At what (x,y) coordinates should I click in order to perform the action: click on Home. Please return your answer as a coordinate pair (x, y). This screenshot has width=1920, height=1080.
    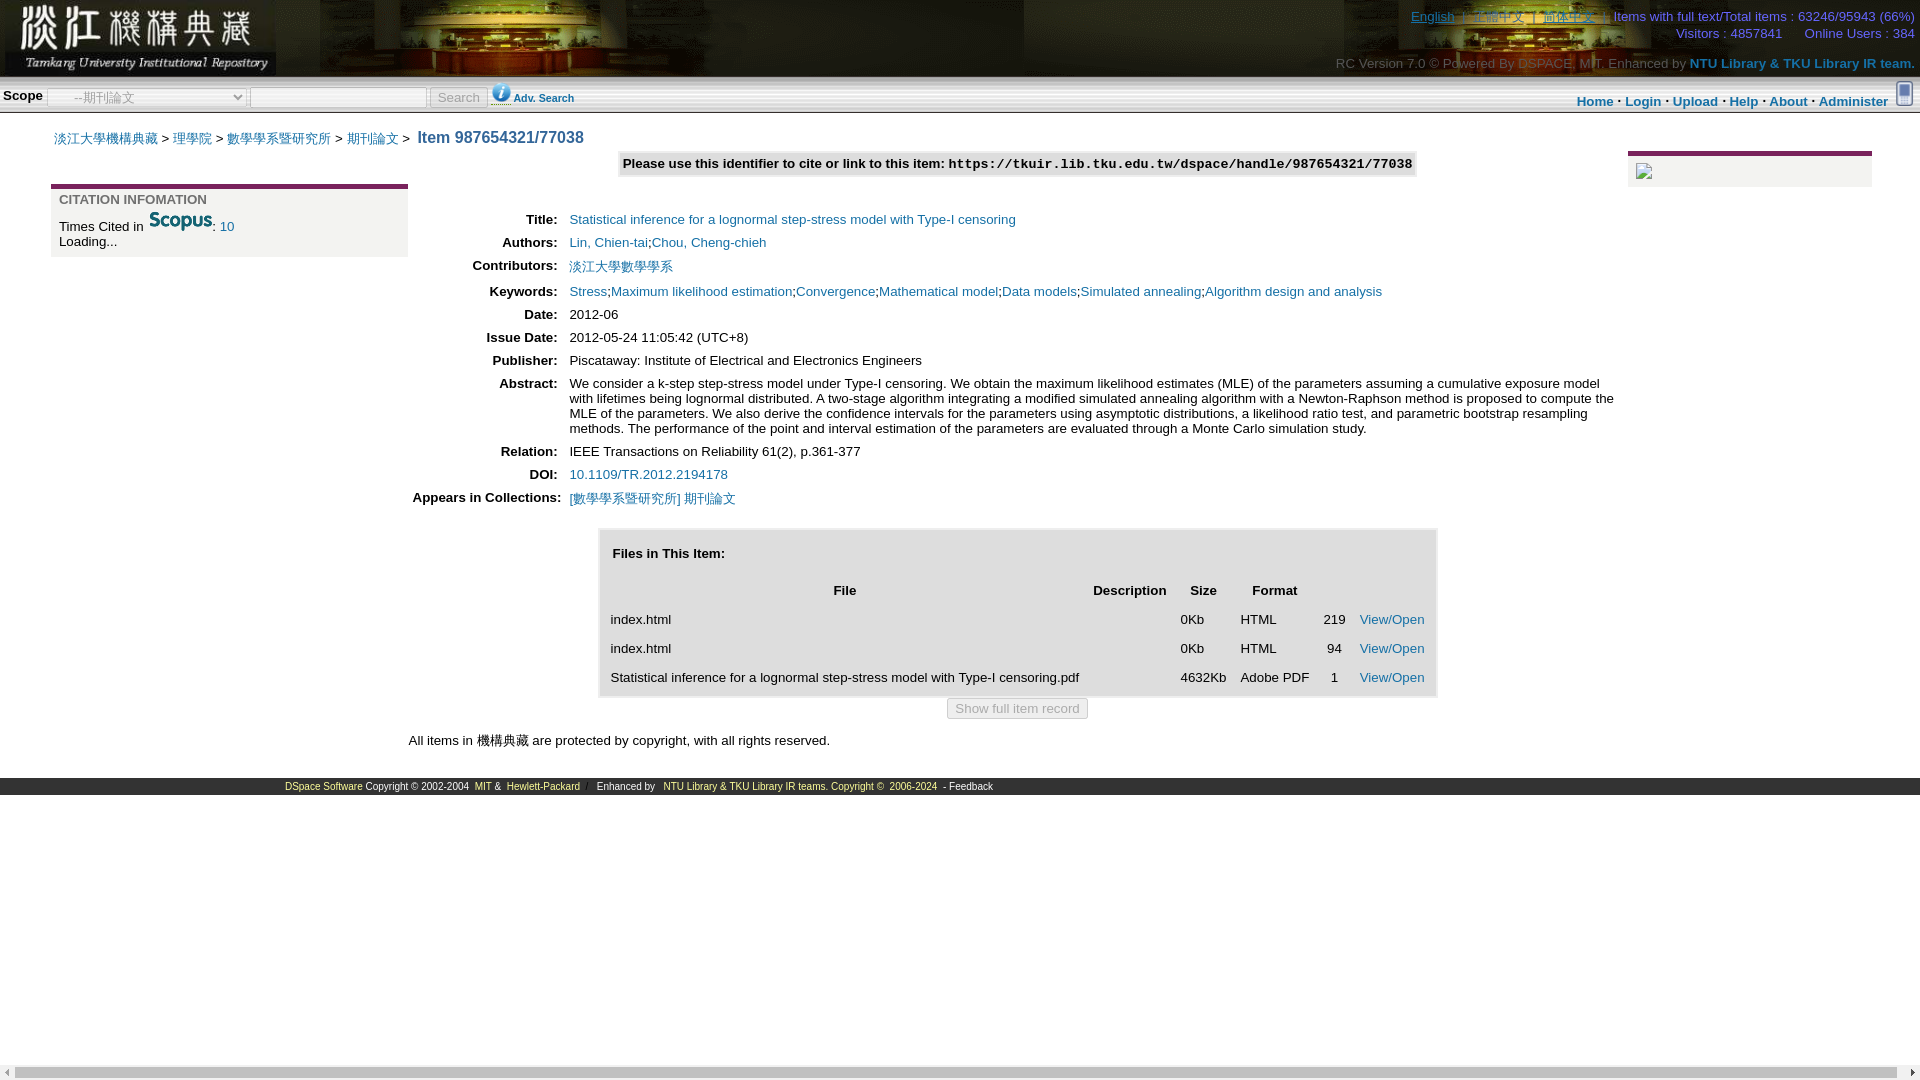
    Looking at the image, I should click on (1595, 101).